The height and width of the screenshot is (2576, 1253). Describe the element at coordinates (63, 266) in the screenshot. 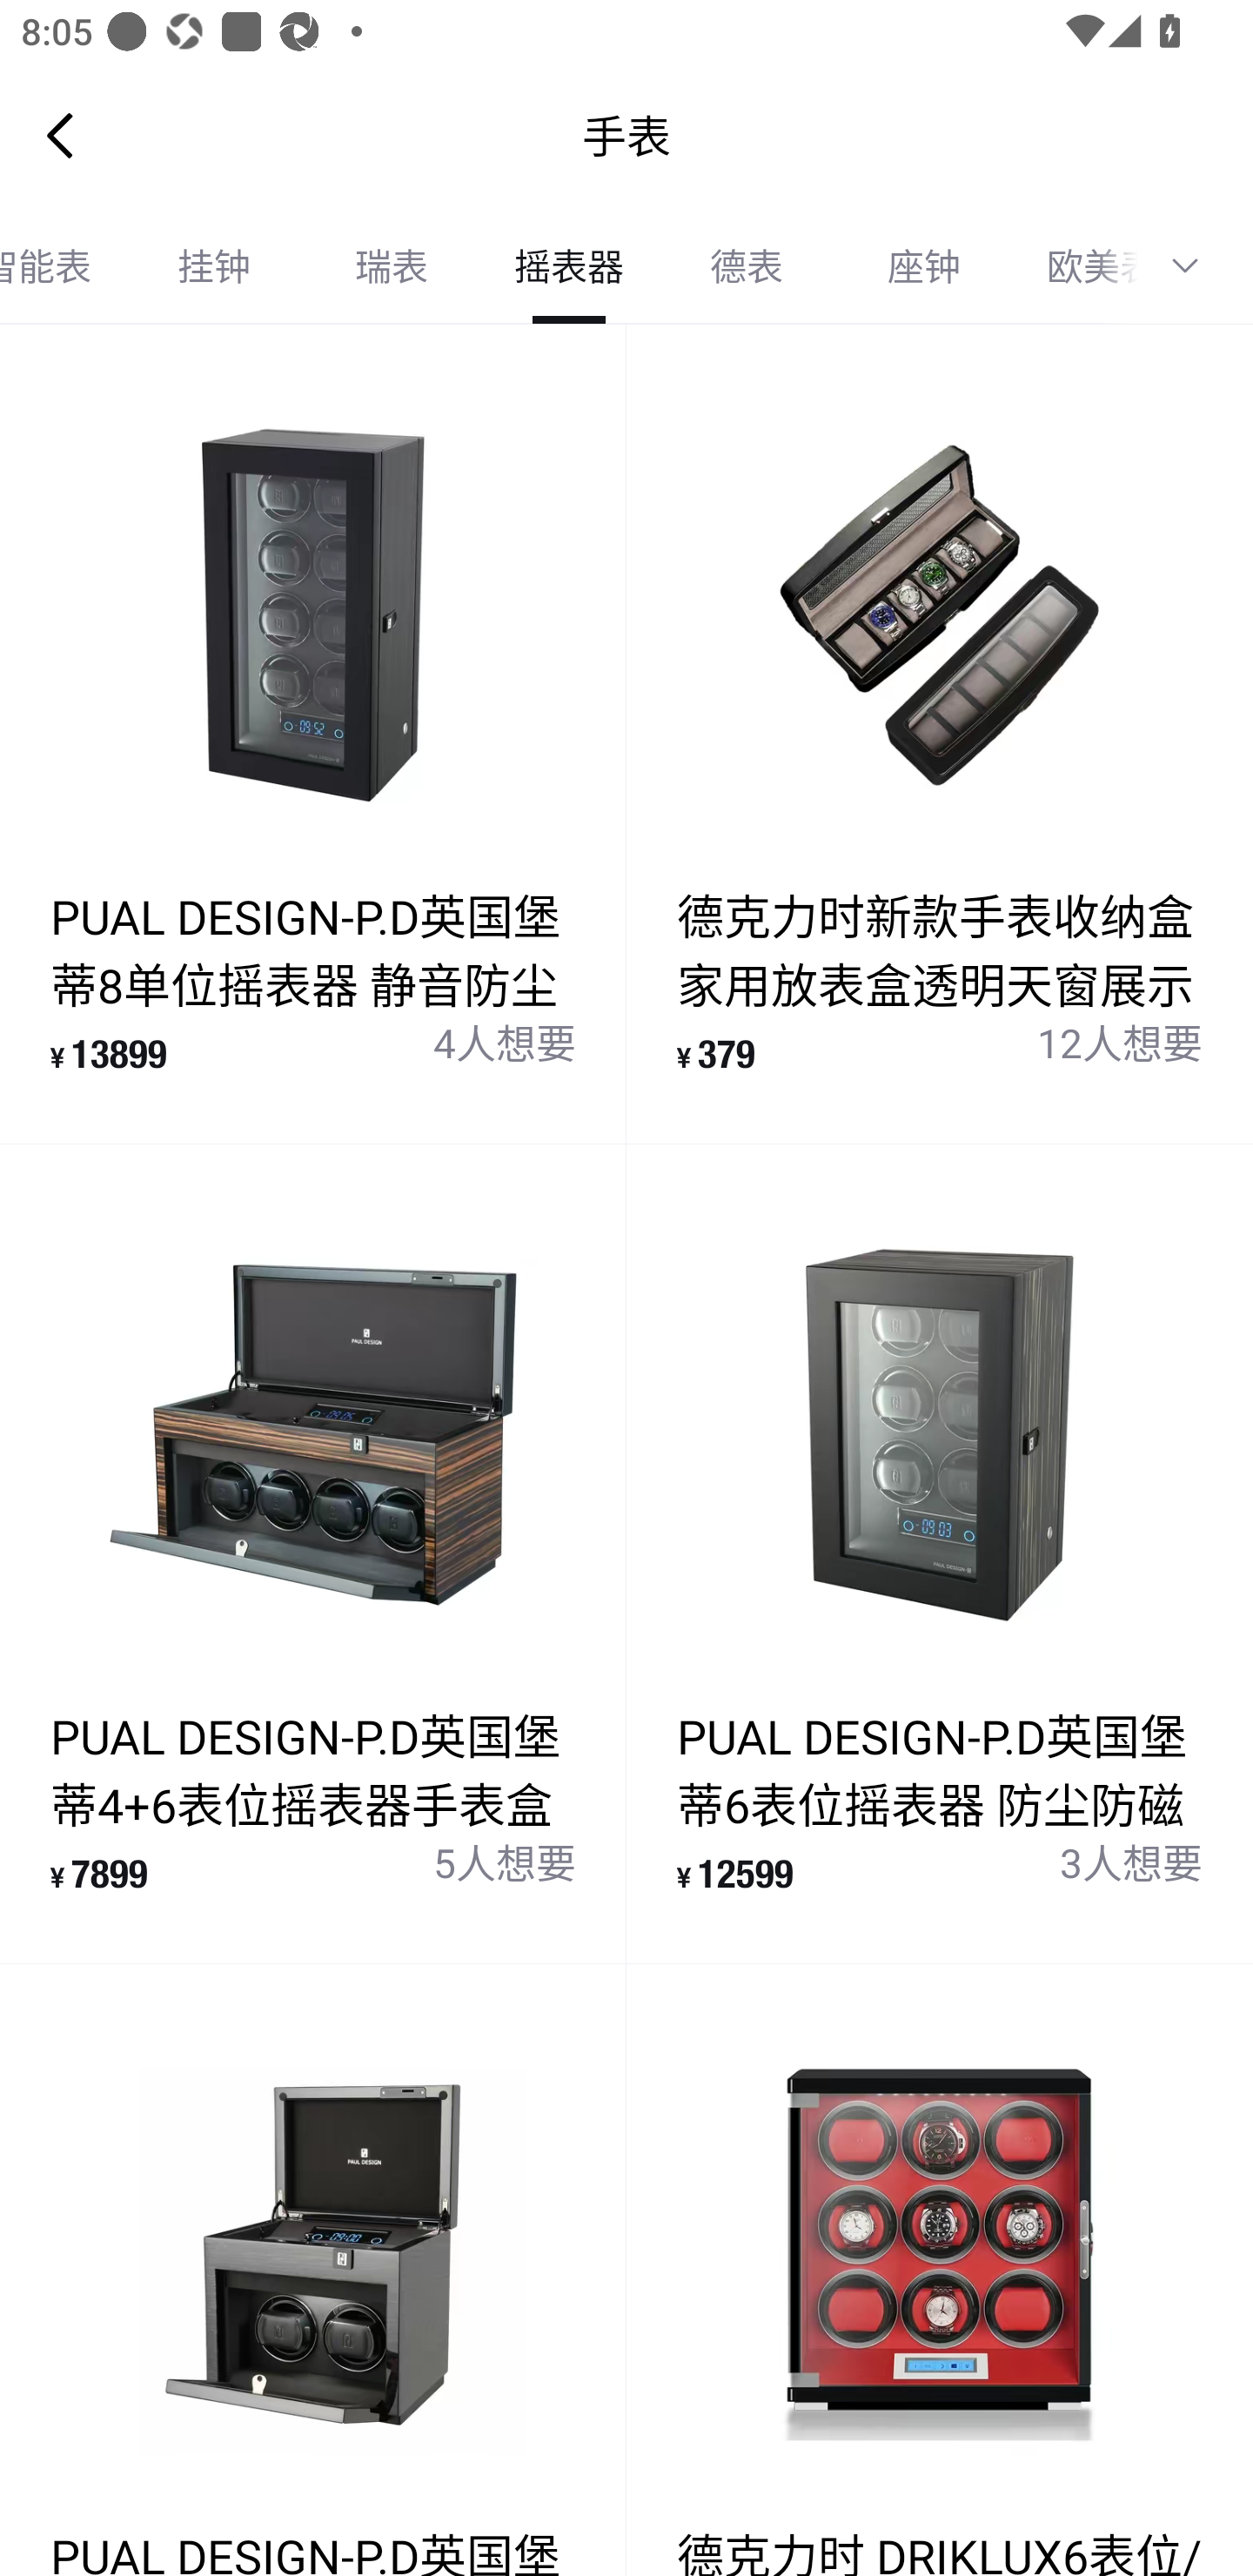

I see `智能表` at that location.